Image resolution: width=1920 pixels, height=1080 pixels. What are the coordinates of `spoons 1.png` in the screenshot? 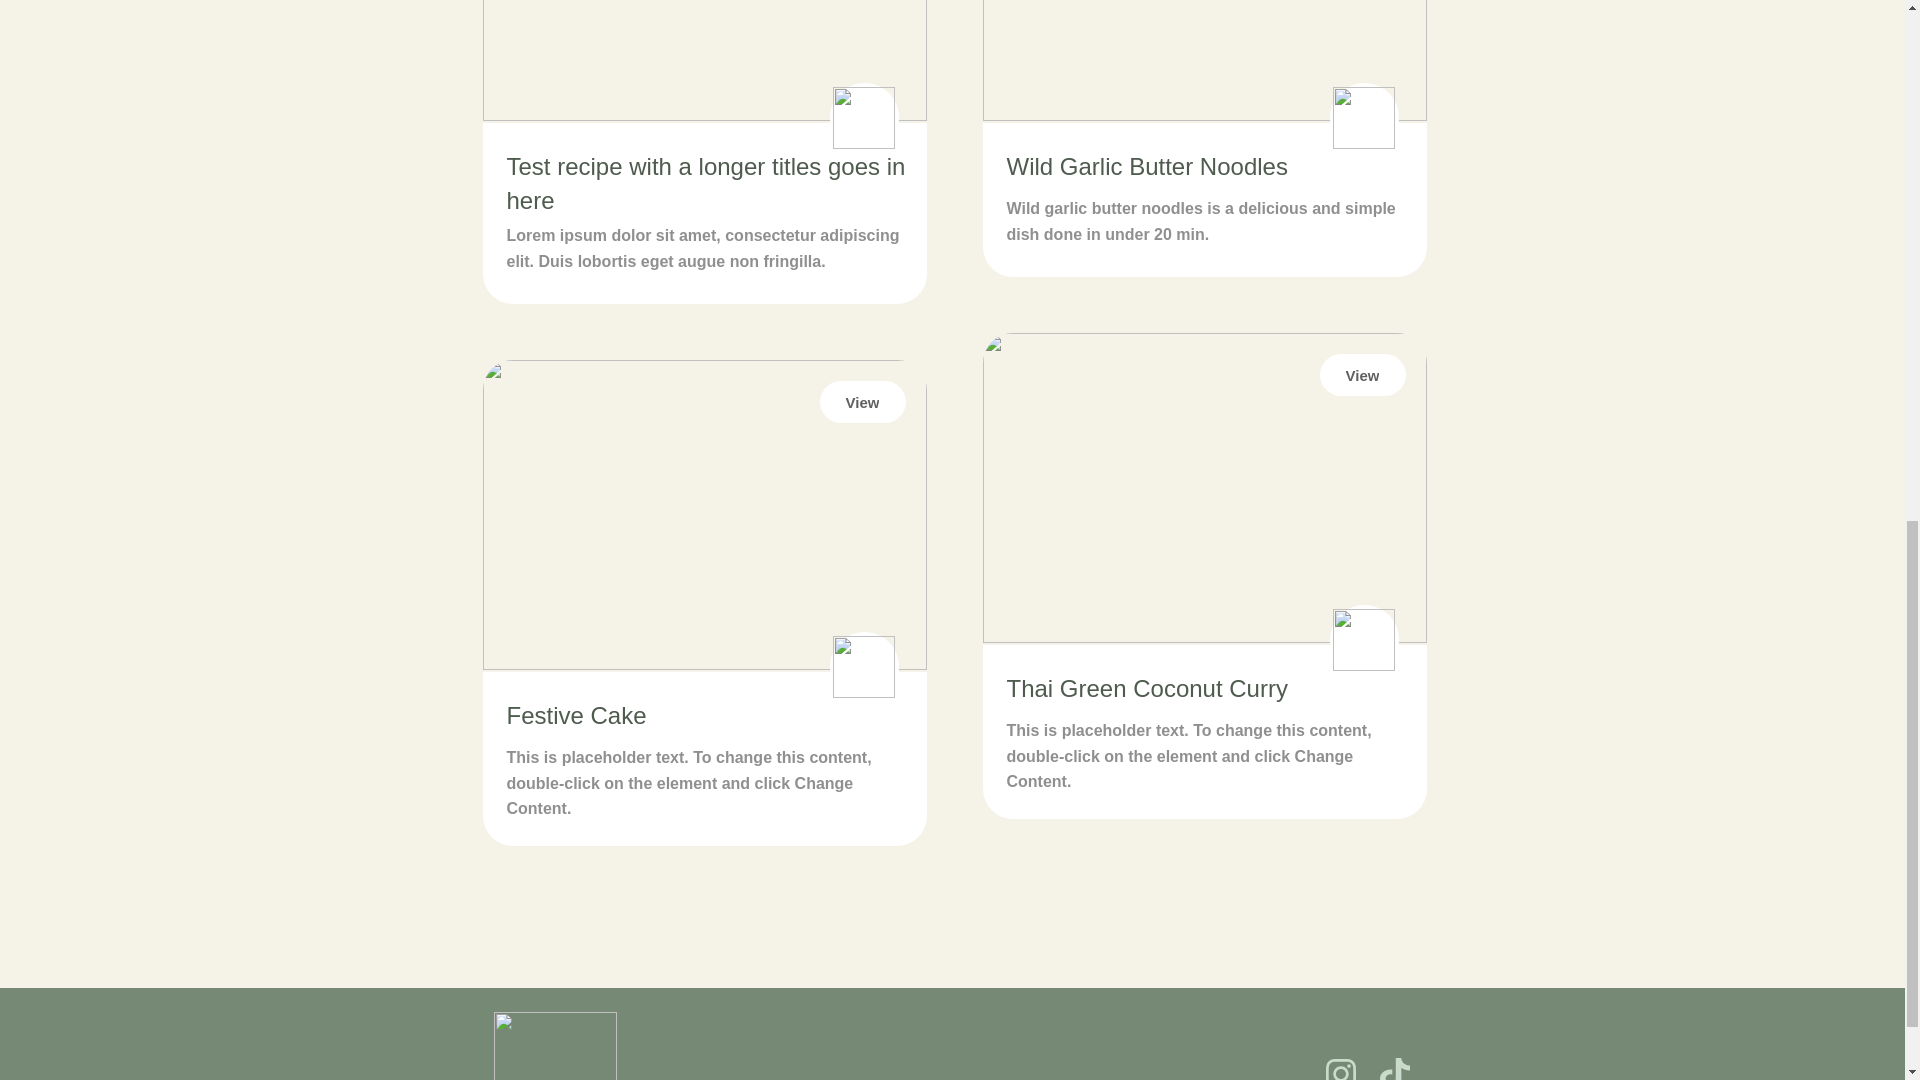 It's located at (1362, 118).